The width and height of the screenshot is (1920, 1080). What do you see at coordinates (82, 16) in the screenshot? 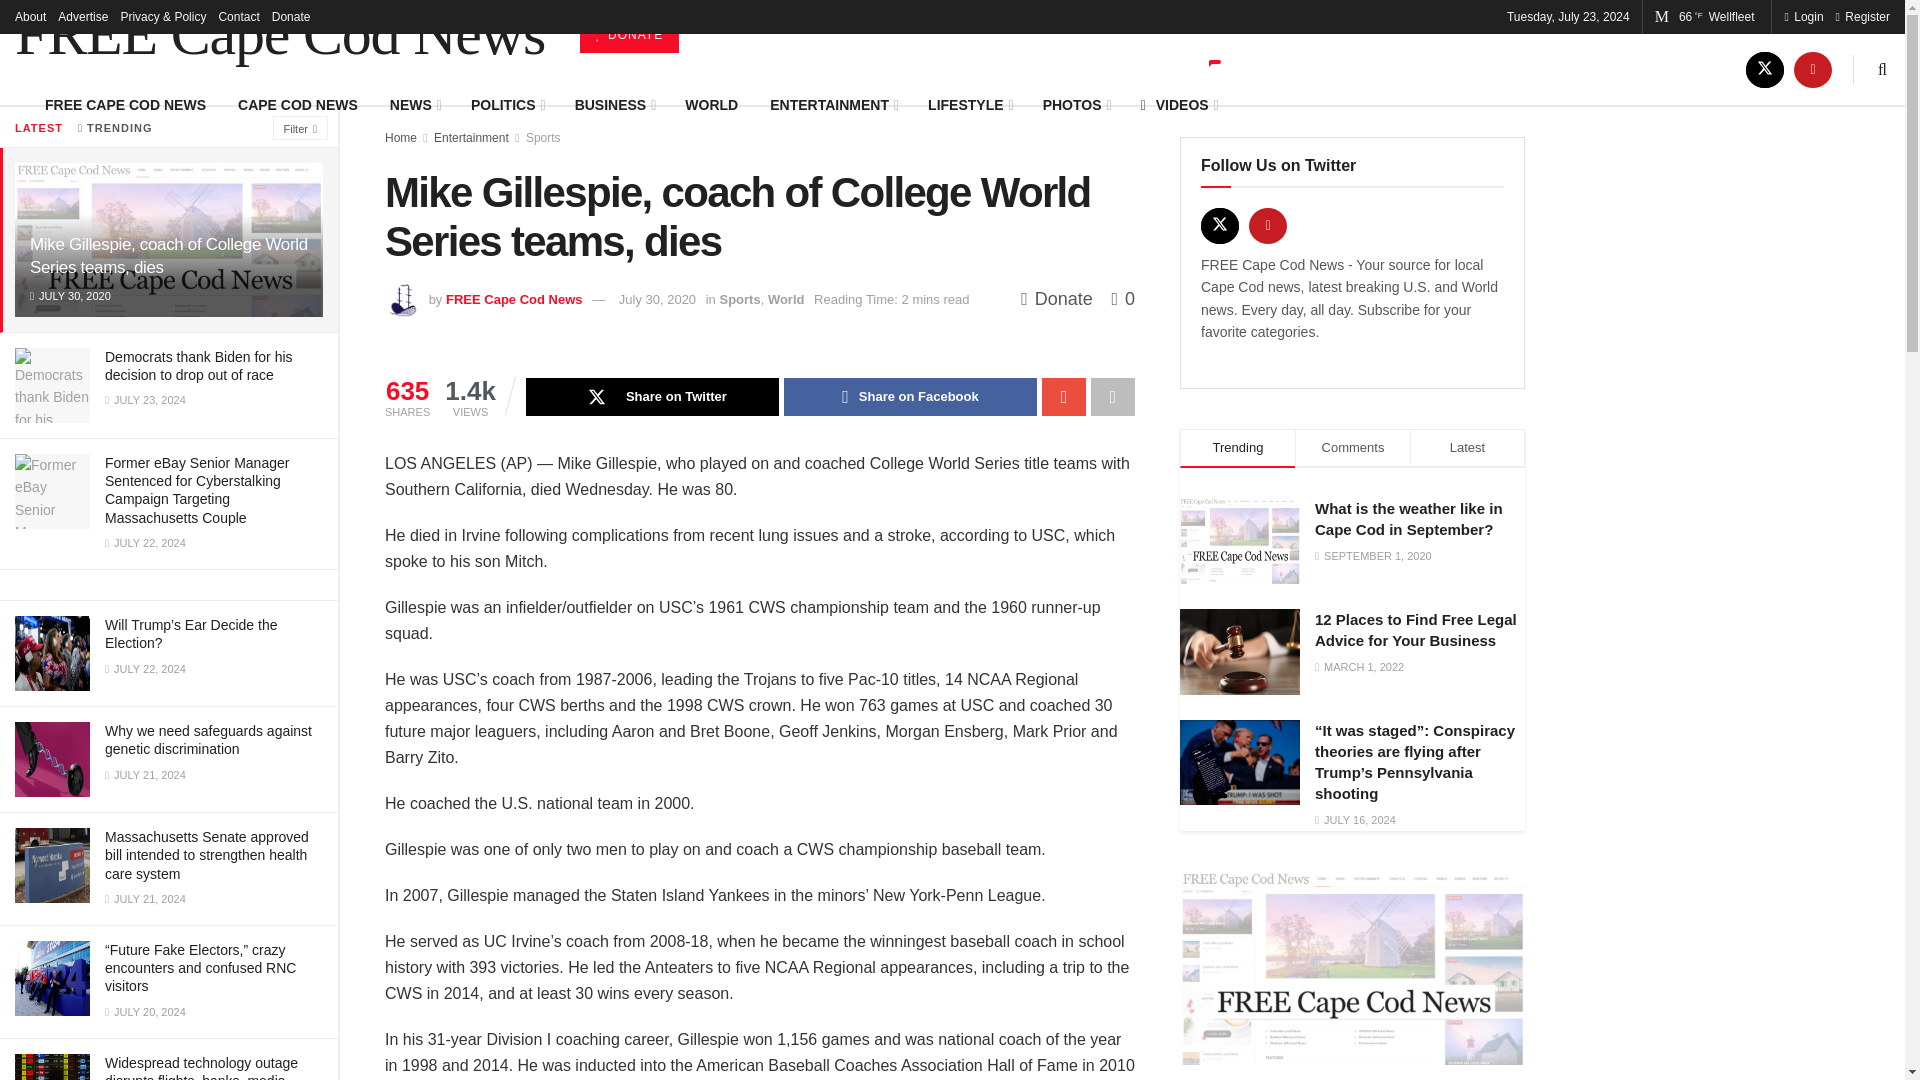
I see `Advertise` at bounding box center [82, 16].